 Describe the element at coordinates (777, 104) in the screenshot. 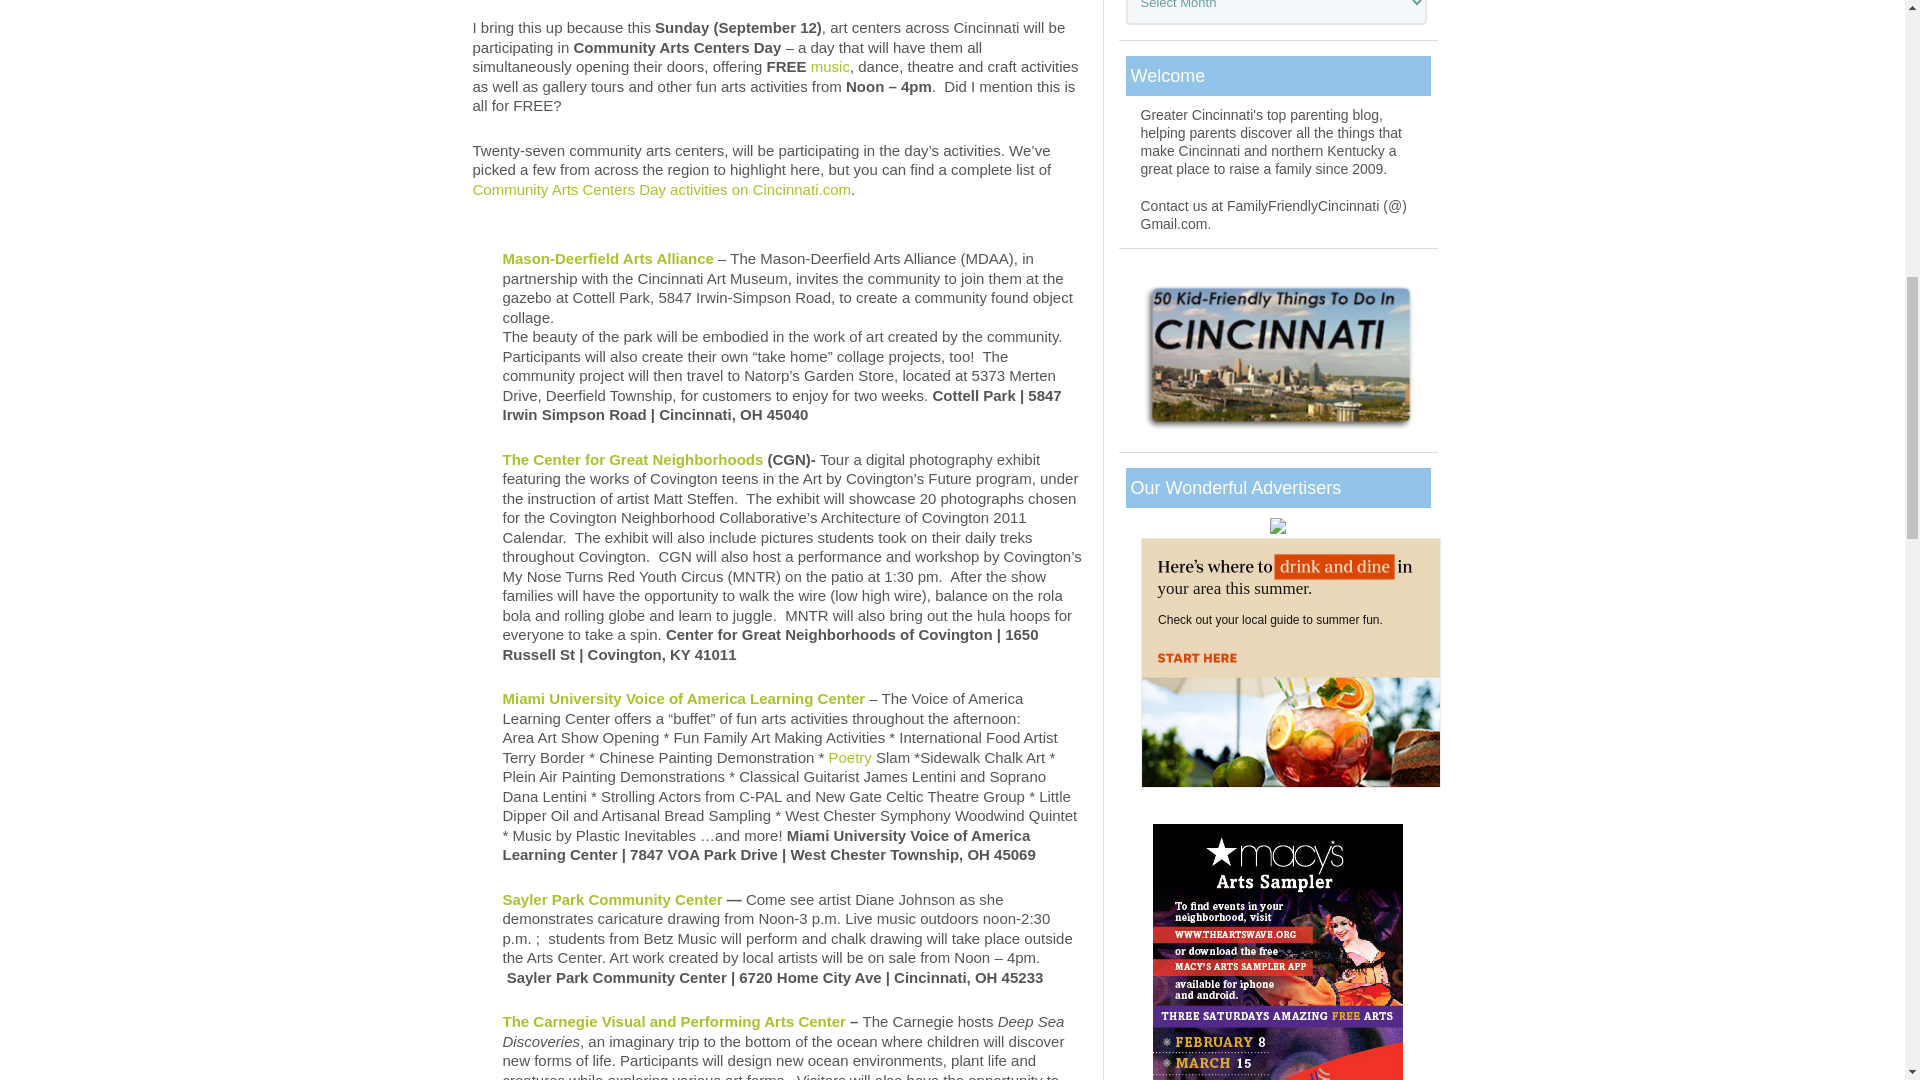

I see `Advertisement` at that location.